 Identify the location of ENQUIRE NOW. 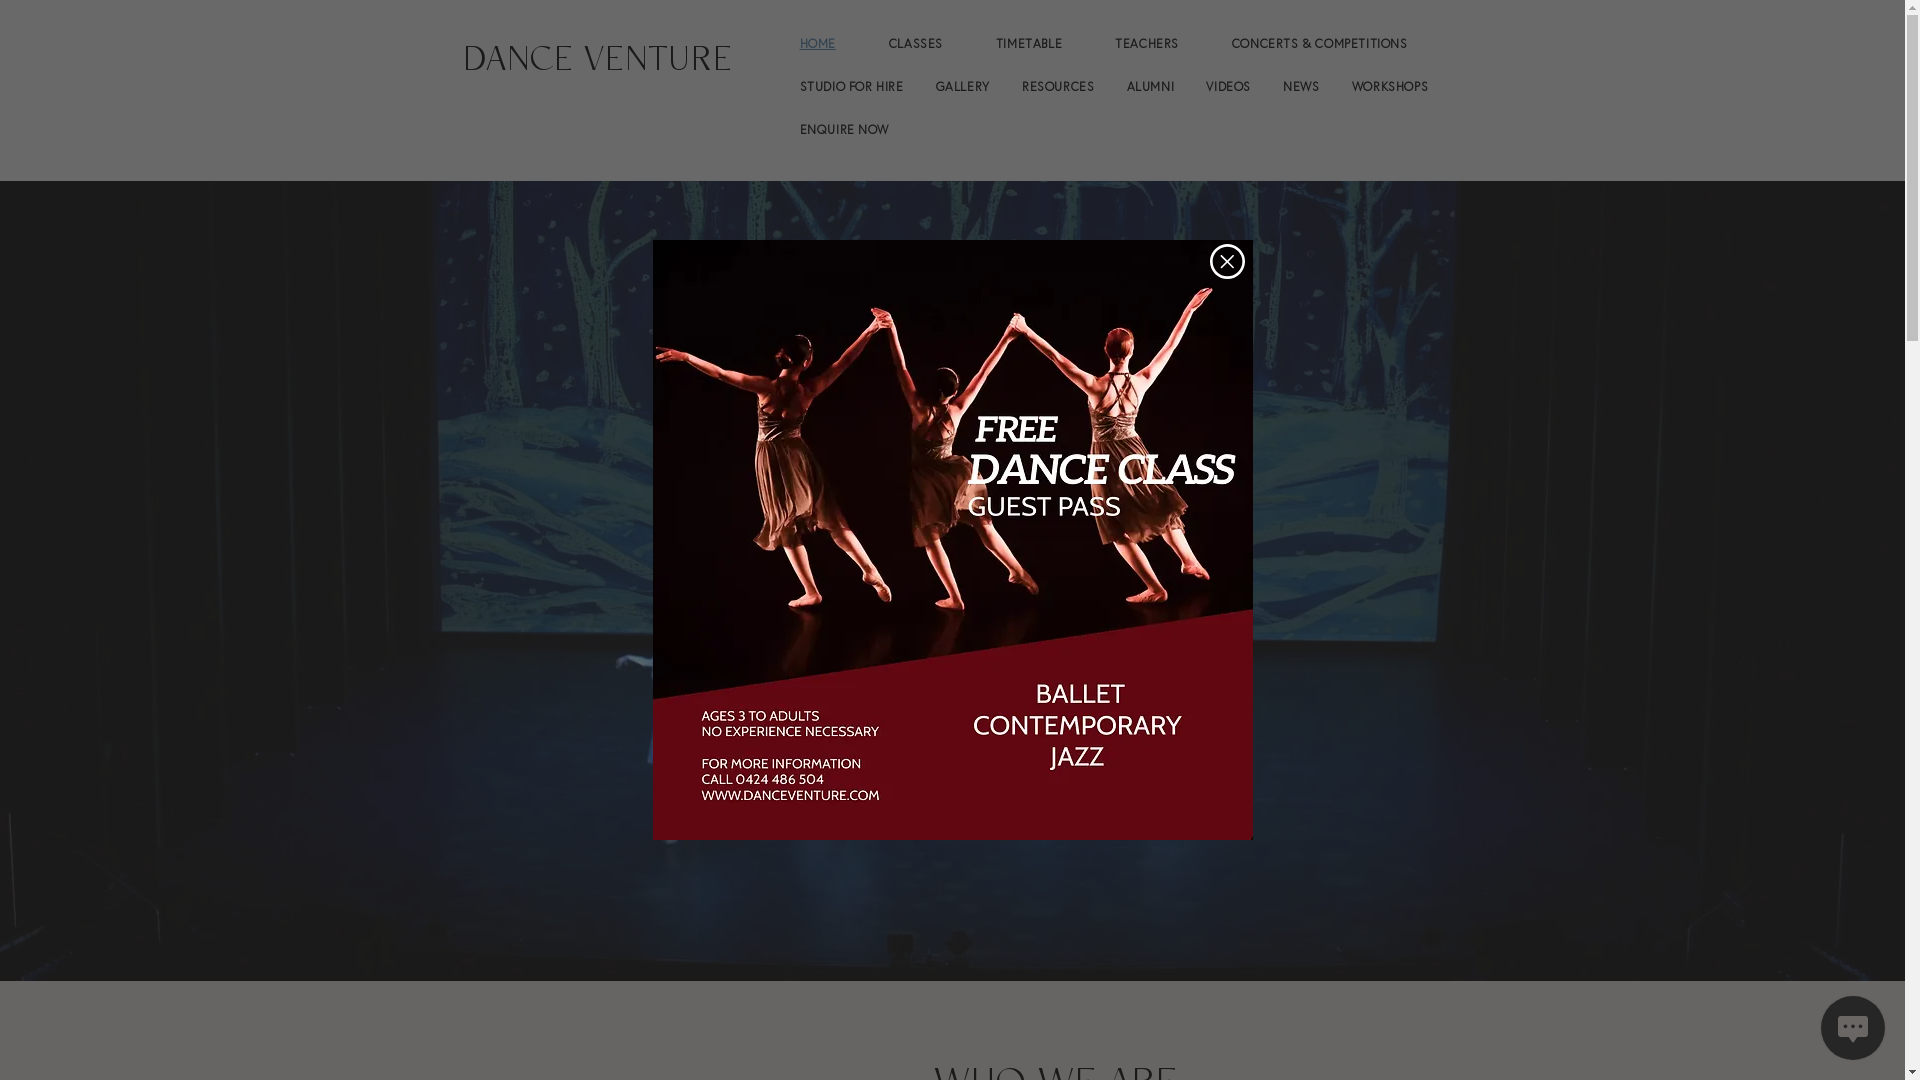
(1116, 130).